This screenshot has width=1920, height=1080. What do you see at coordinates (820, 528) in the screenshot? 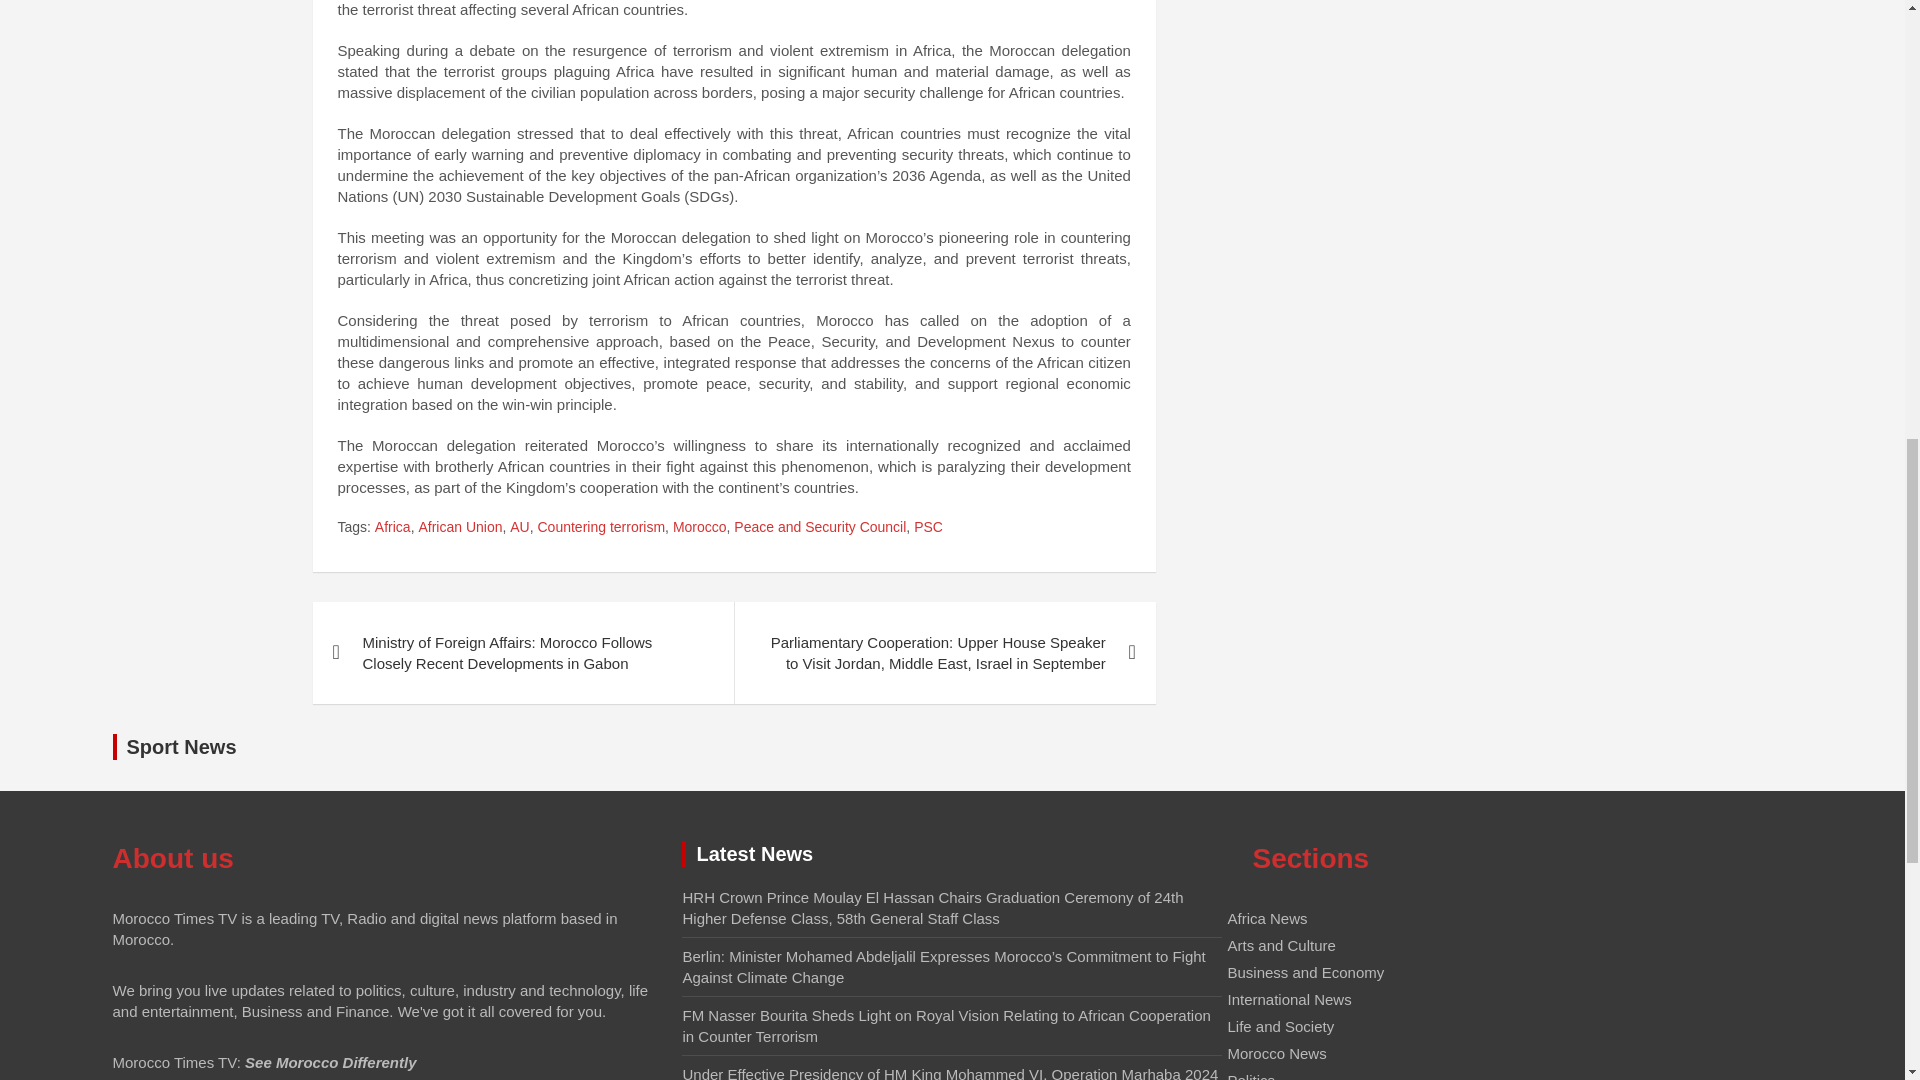
I see `Peace and Security Council` at bounding box center [820, 528].